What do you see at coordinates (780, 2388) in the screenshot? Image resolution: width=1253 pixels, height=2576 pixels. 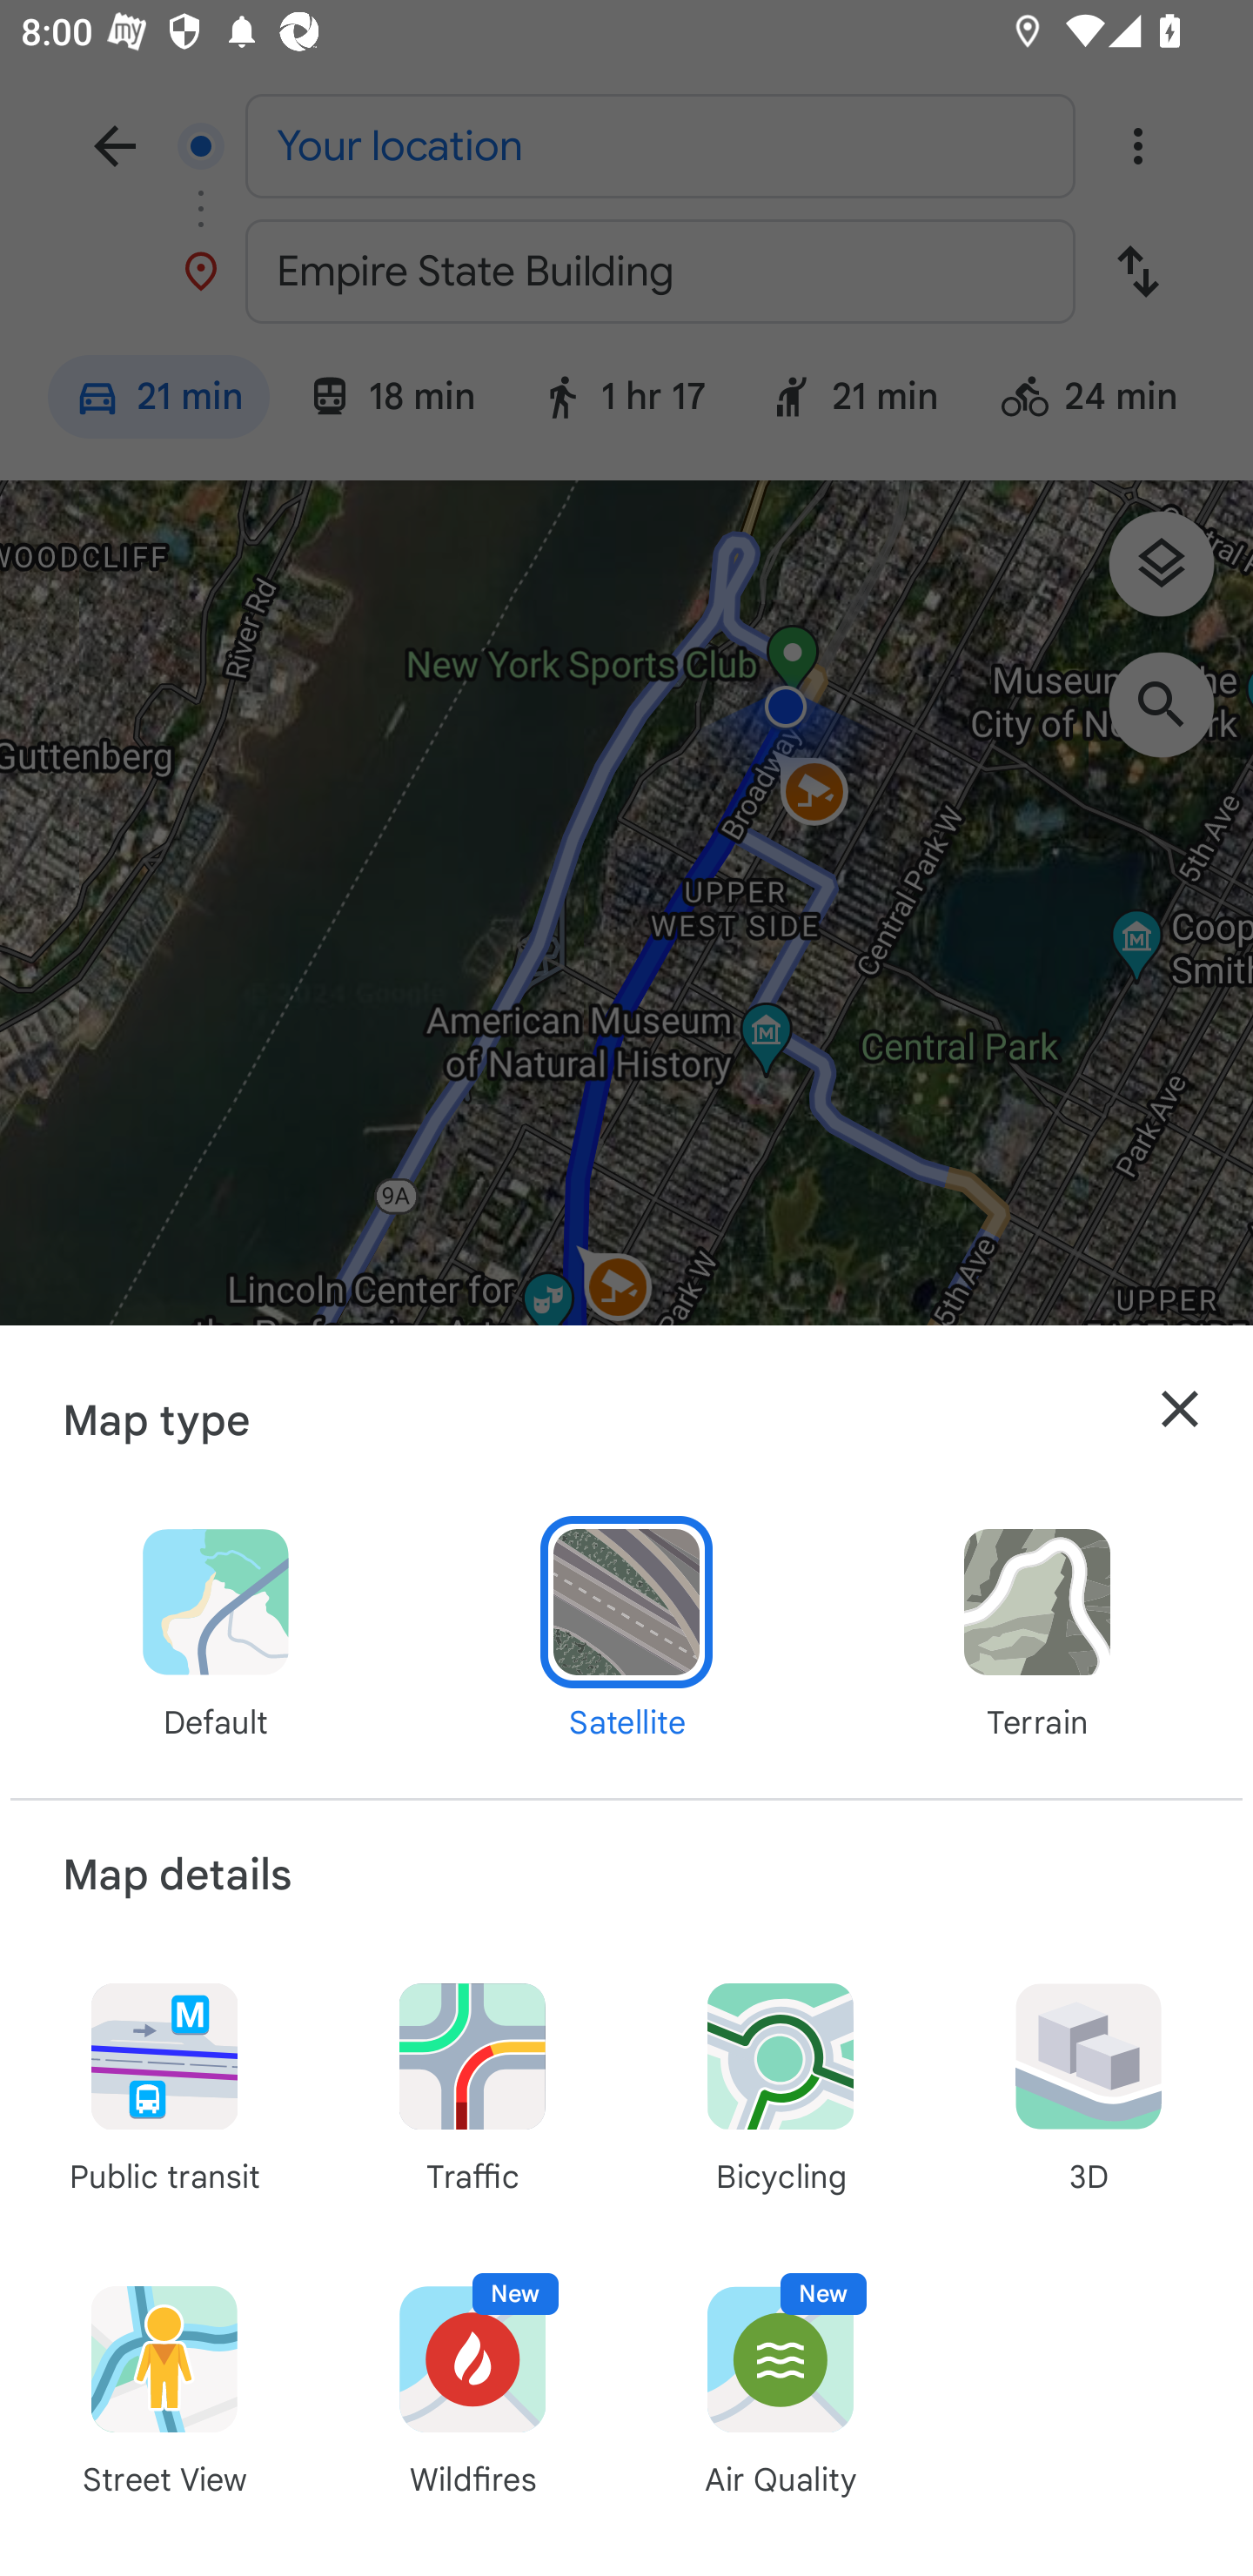 I see `New, Air Quality New Air Quality` at bounding box center [780, 2388].